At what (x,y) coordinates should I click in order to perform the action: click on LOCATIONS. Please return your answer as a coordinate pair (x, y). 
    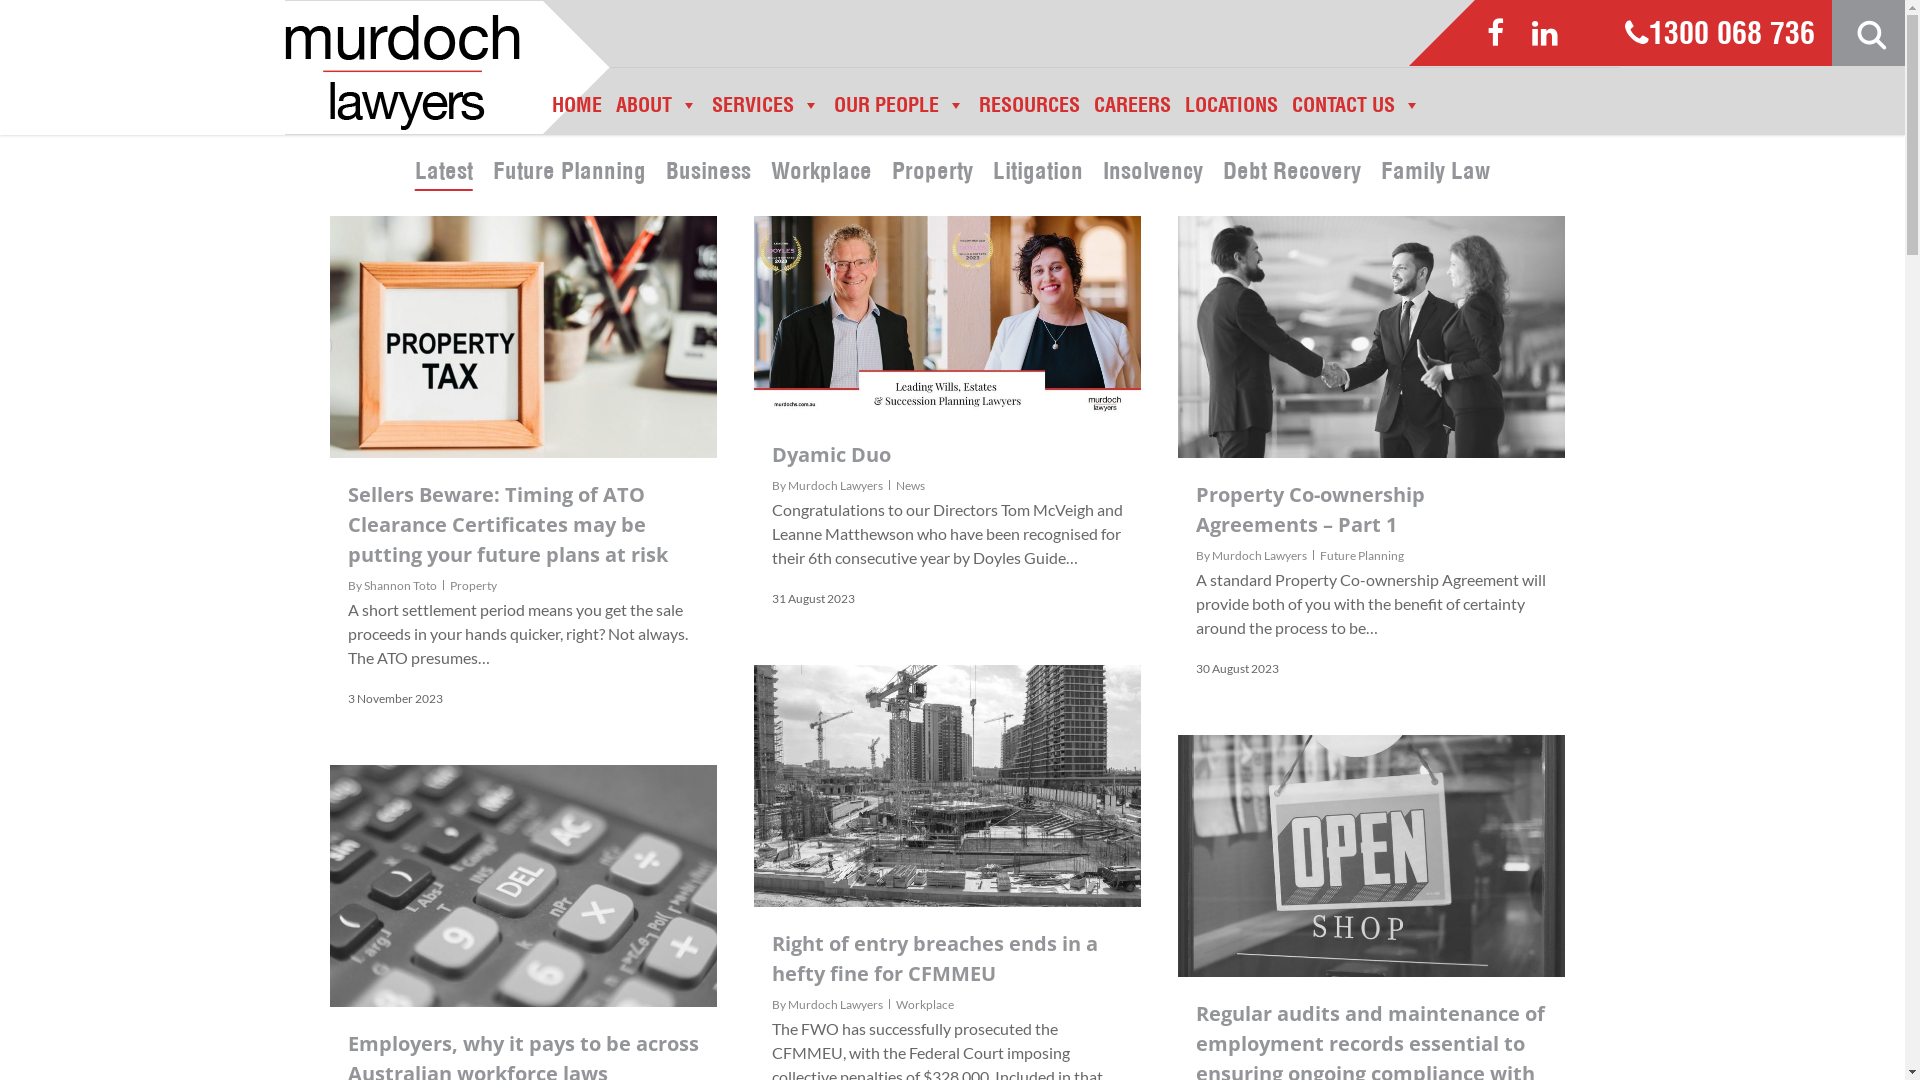
    Looking at the image, I should click on (1232, 112).